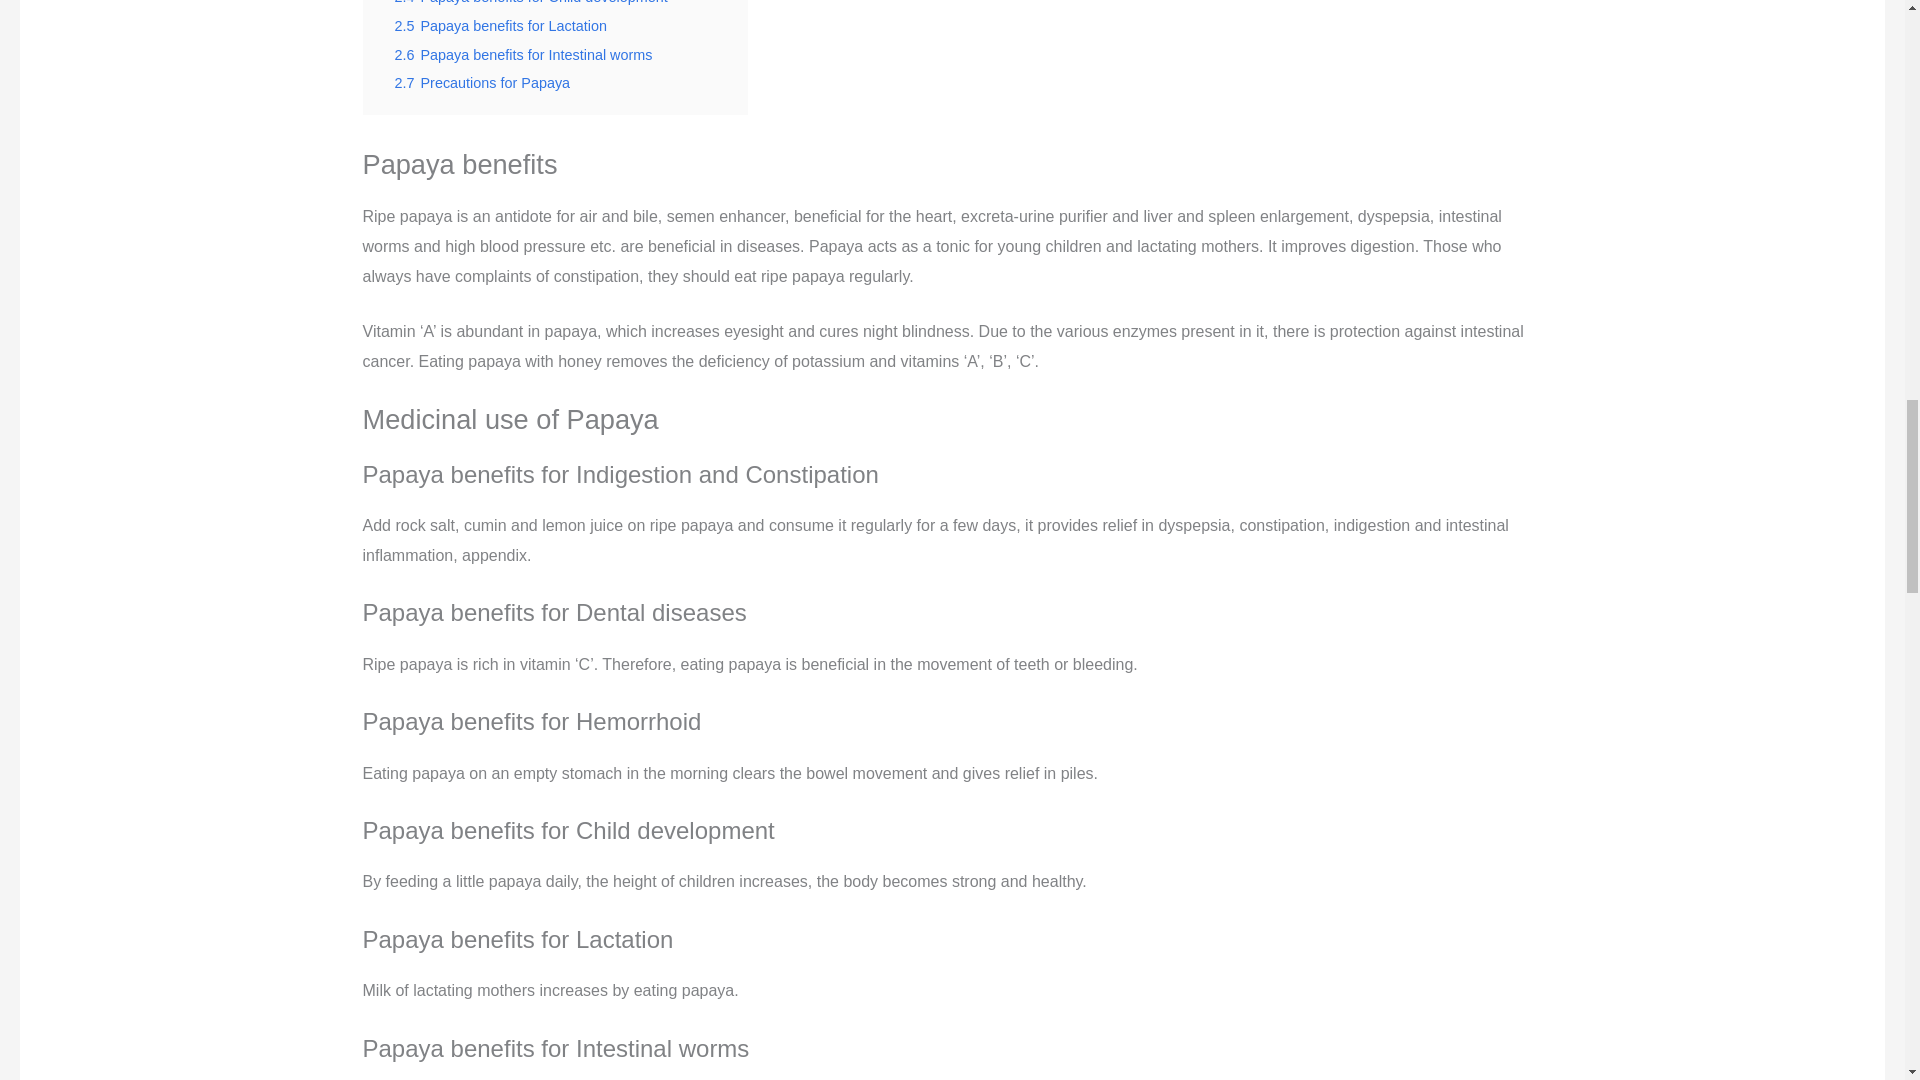 This screenshot has height=1080, width=1920. What do you see at coordinates (530, 2) in the screenshot?
I see `2.4 Papaya benefits for Child development` at bounding box center [530, 2].